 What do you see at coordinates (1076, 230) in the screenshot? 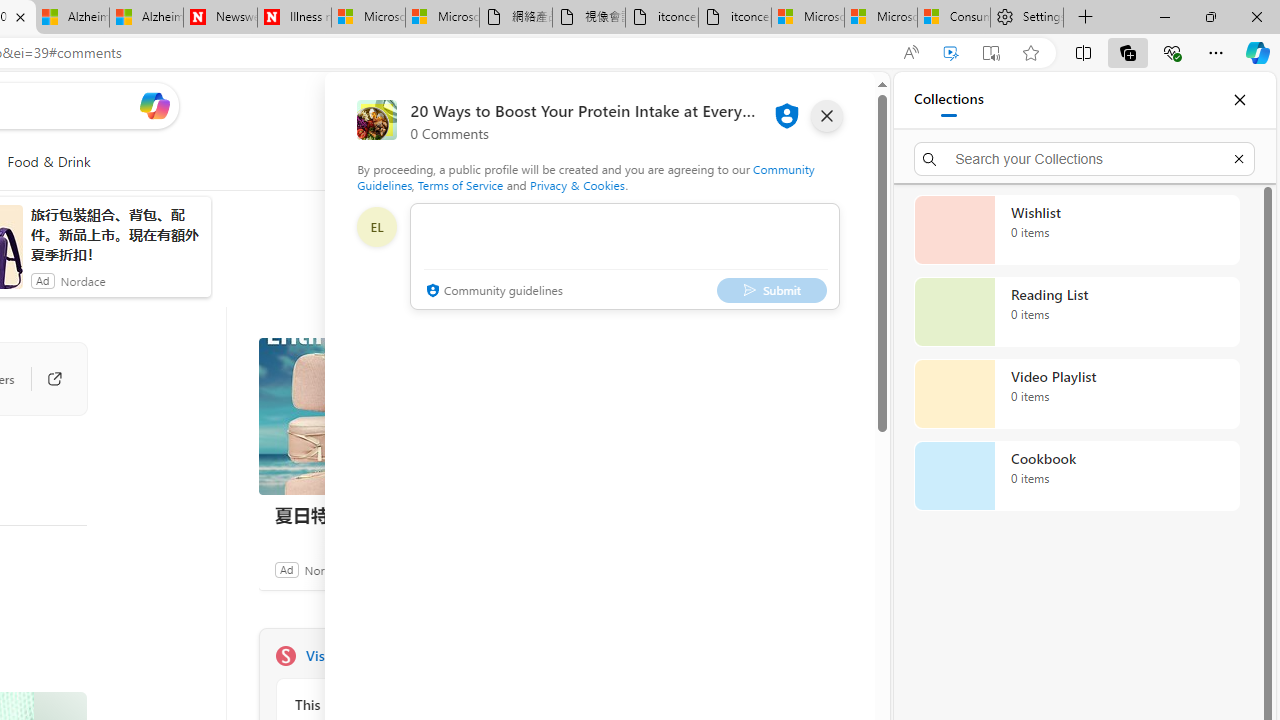
I see `Wishlist collection, 0 items` at bounding box center [1076, 230].